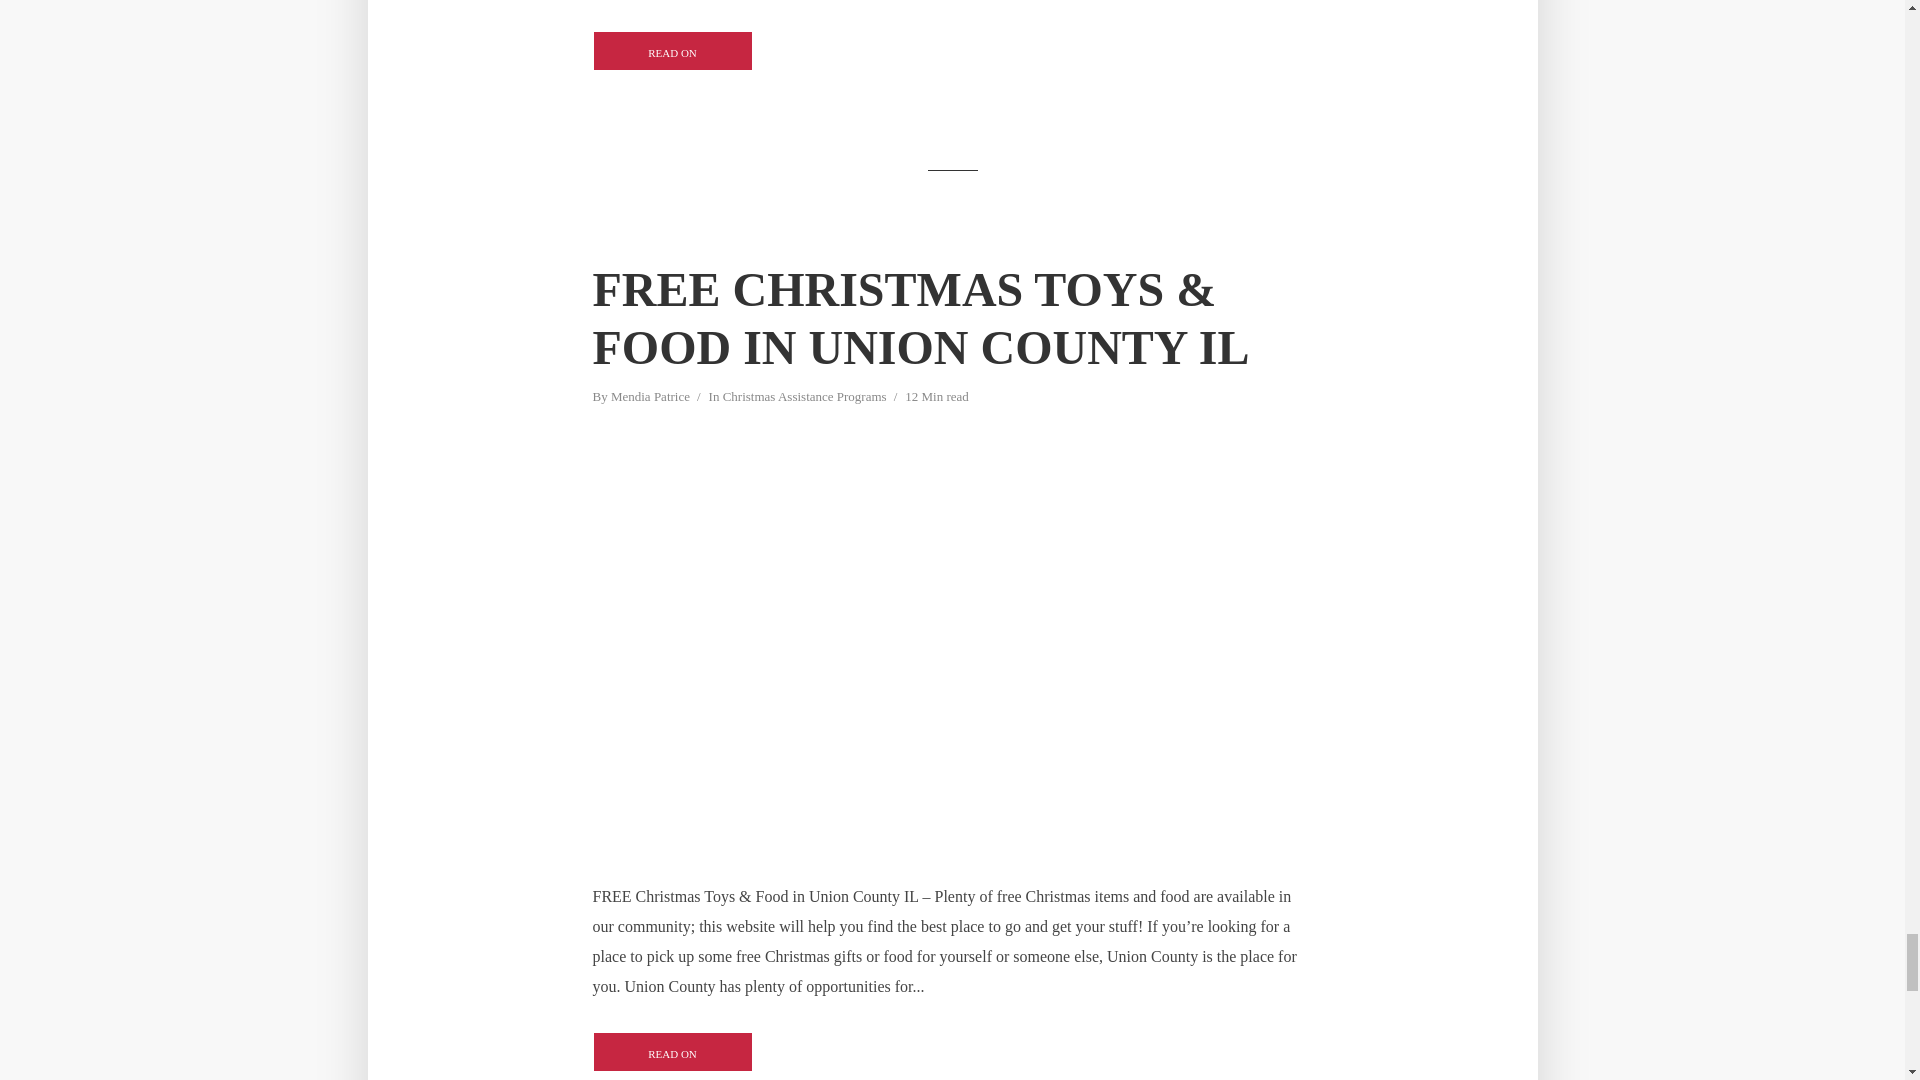 The width and height of the screenshot is (1920, 1080). What do you see at coordinates (805, 398) in the screenshot?
I see `Christmas Assistance Programs` at bounding box center [805, 398].